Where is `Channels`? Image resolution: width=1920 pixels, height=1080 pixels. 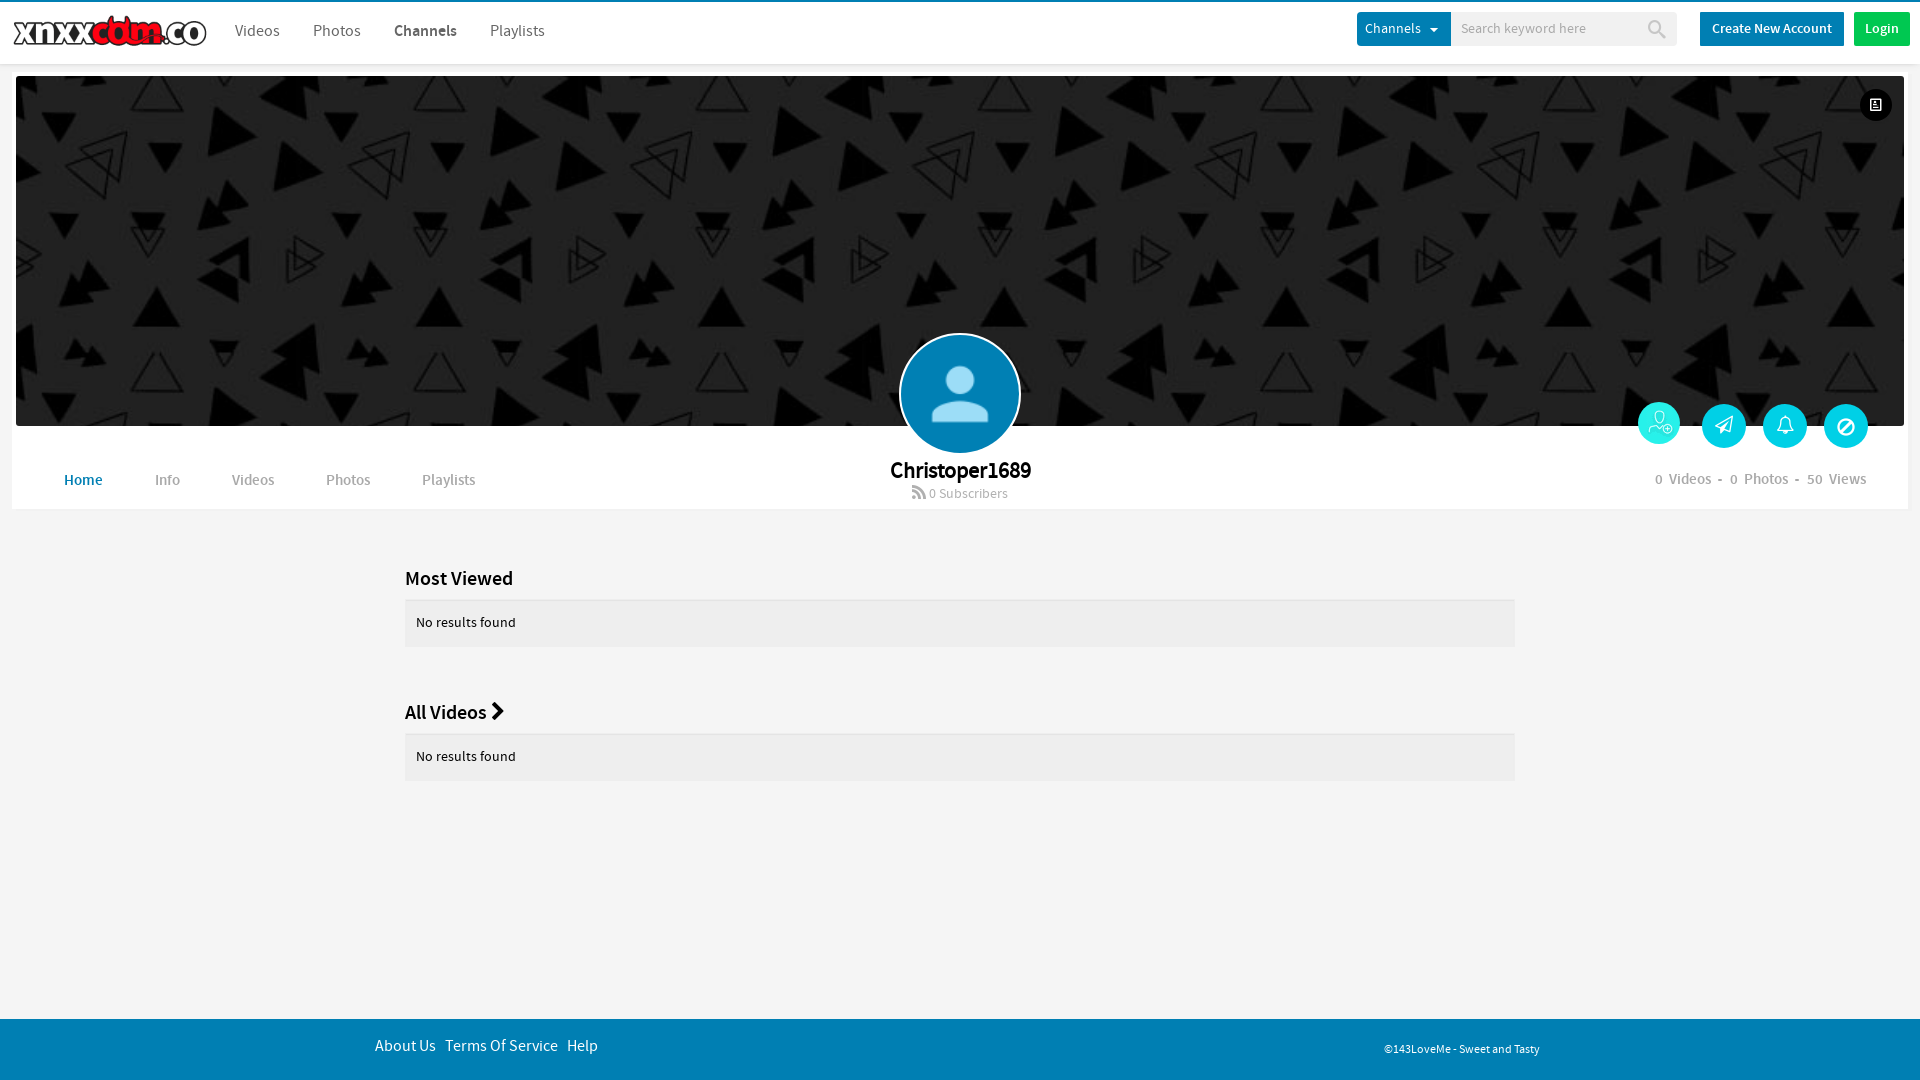
Channels is located at coordinates (1404, 29).